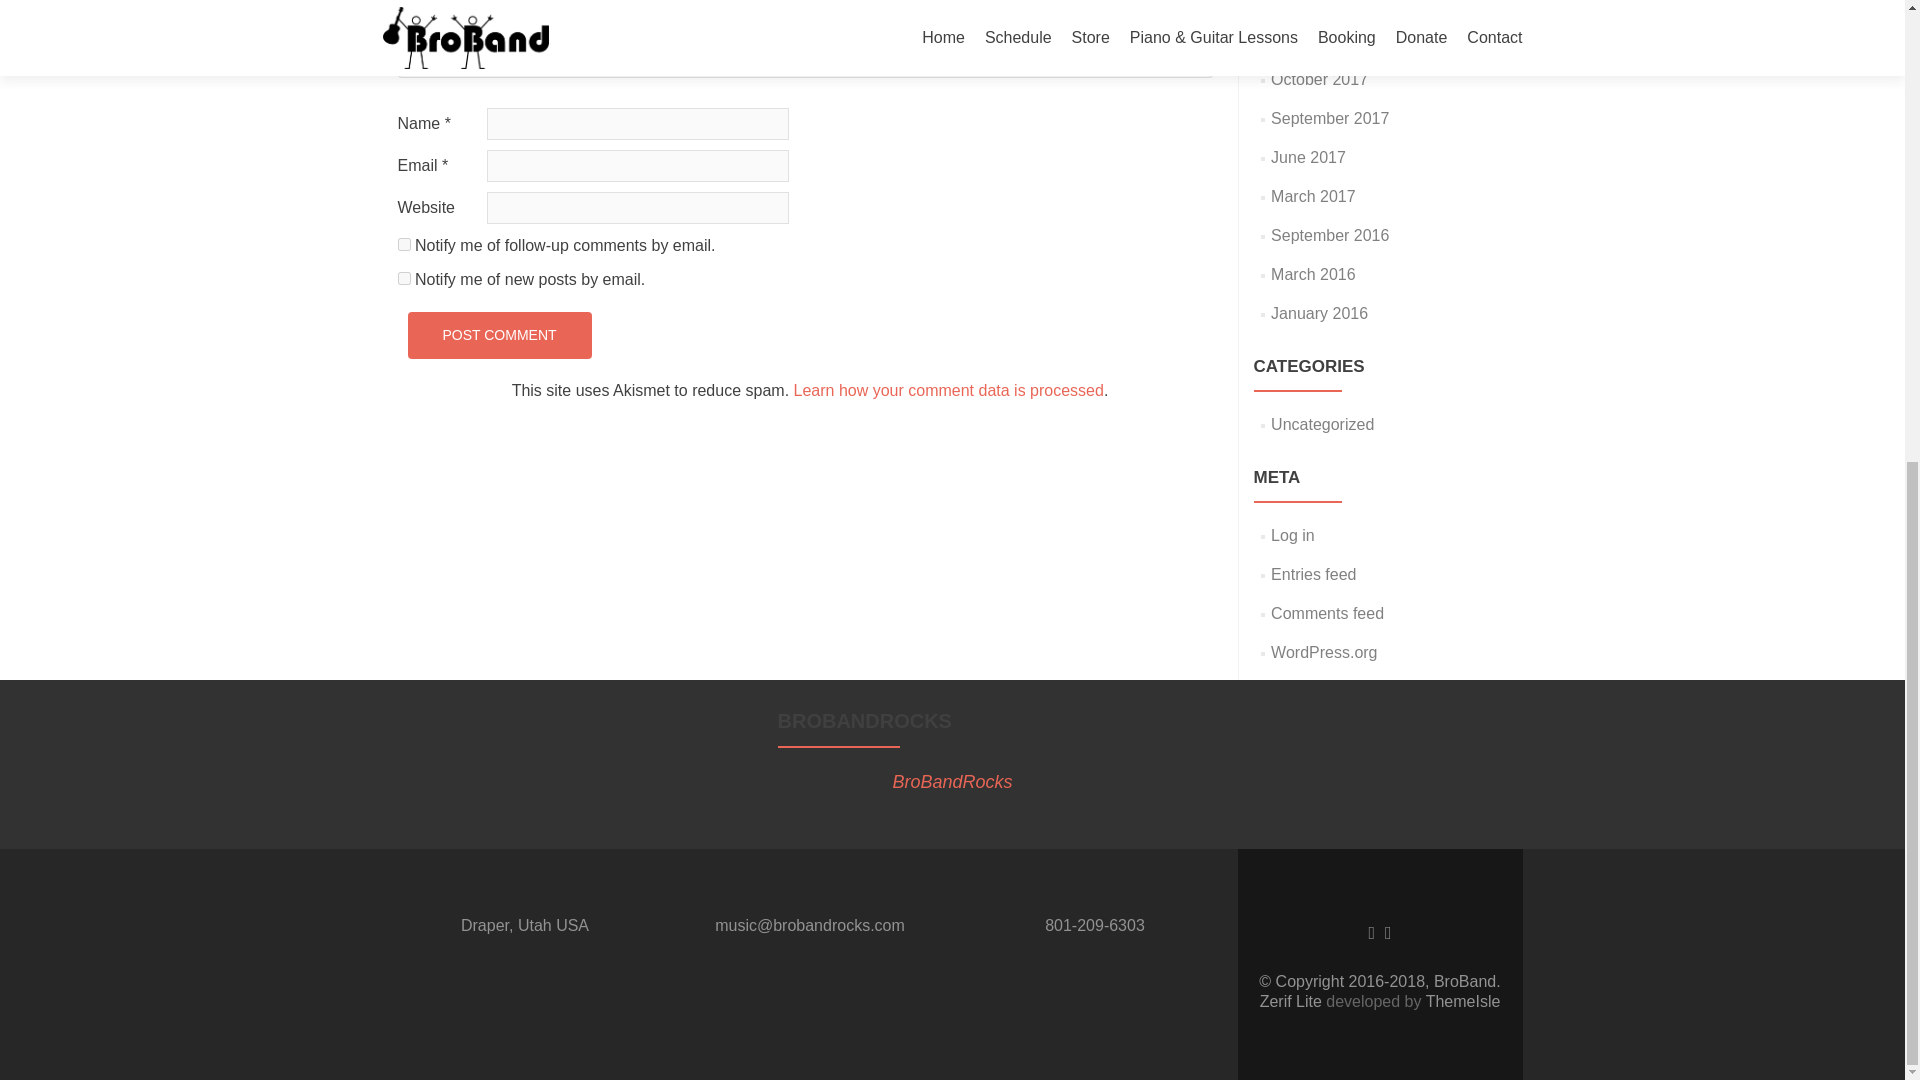 This screenshot has width=1920, height=1080. I want to click on subscribe, so click(404, 244).